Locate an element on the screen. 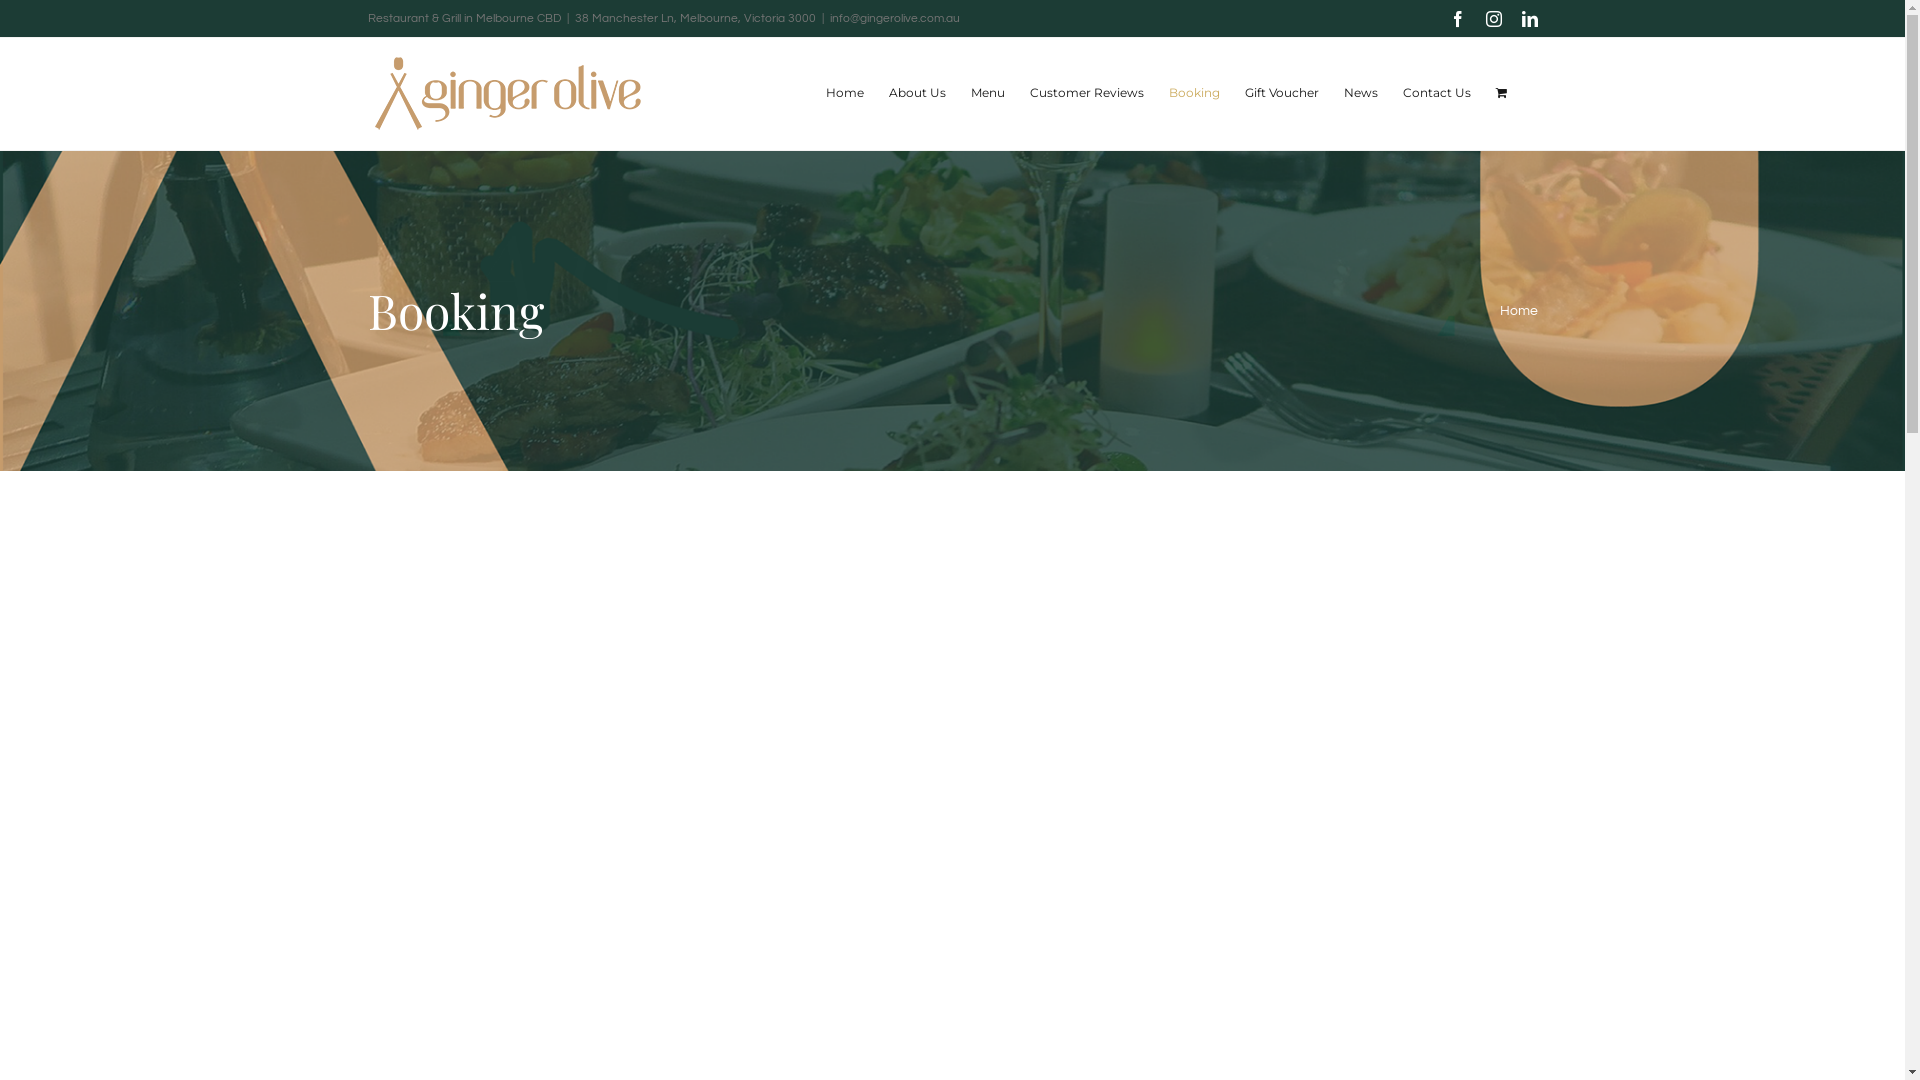 The image size is (1920, 1080). info@gingerolive.com.au is located at coordinates (895, 18).